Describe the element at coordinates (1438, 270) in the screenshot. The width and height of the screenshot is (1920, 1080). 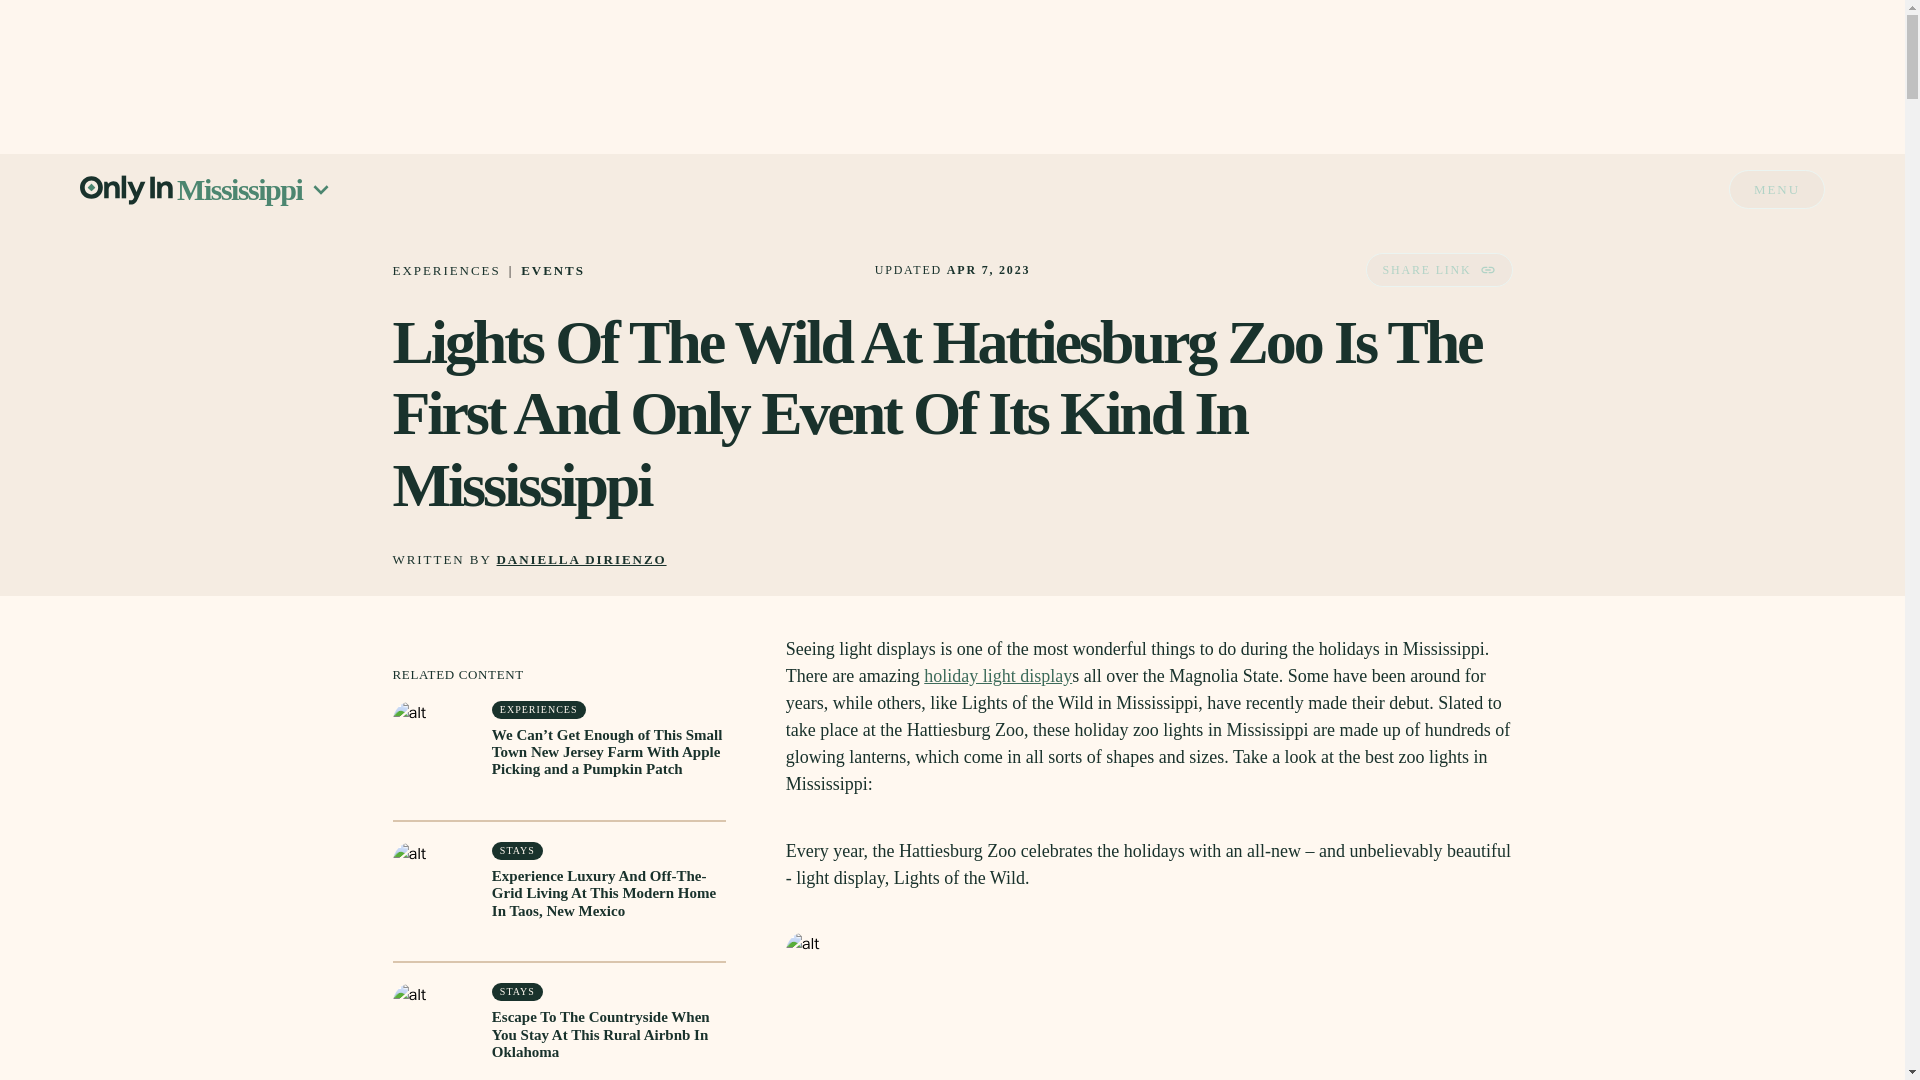
I see `SHARE LINK` at that location.